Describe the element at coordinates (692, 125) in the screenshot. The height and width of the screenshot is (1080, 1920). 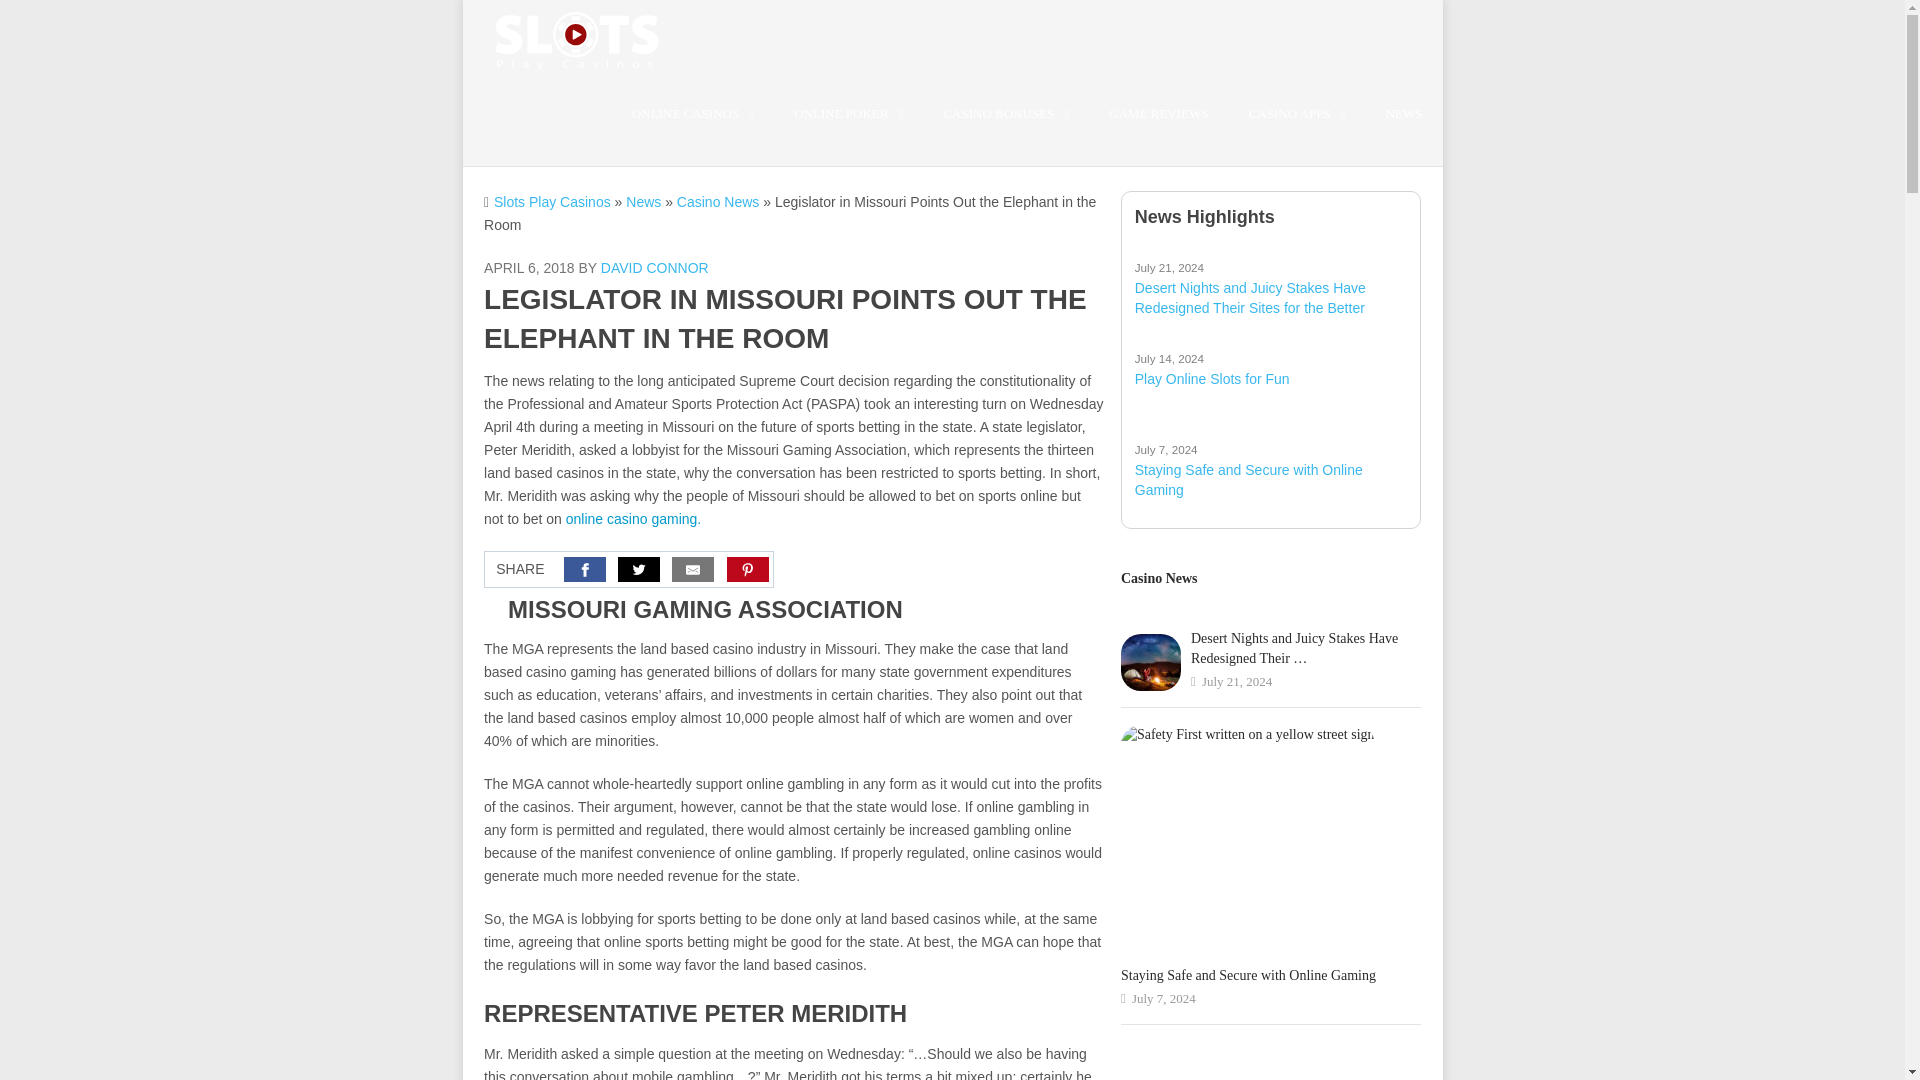
I see `ONLINE CASINOS` at that location.